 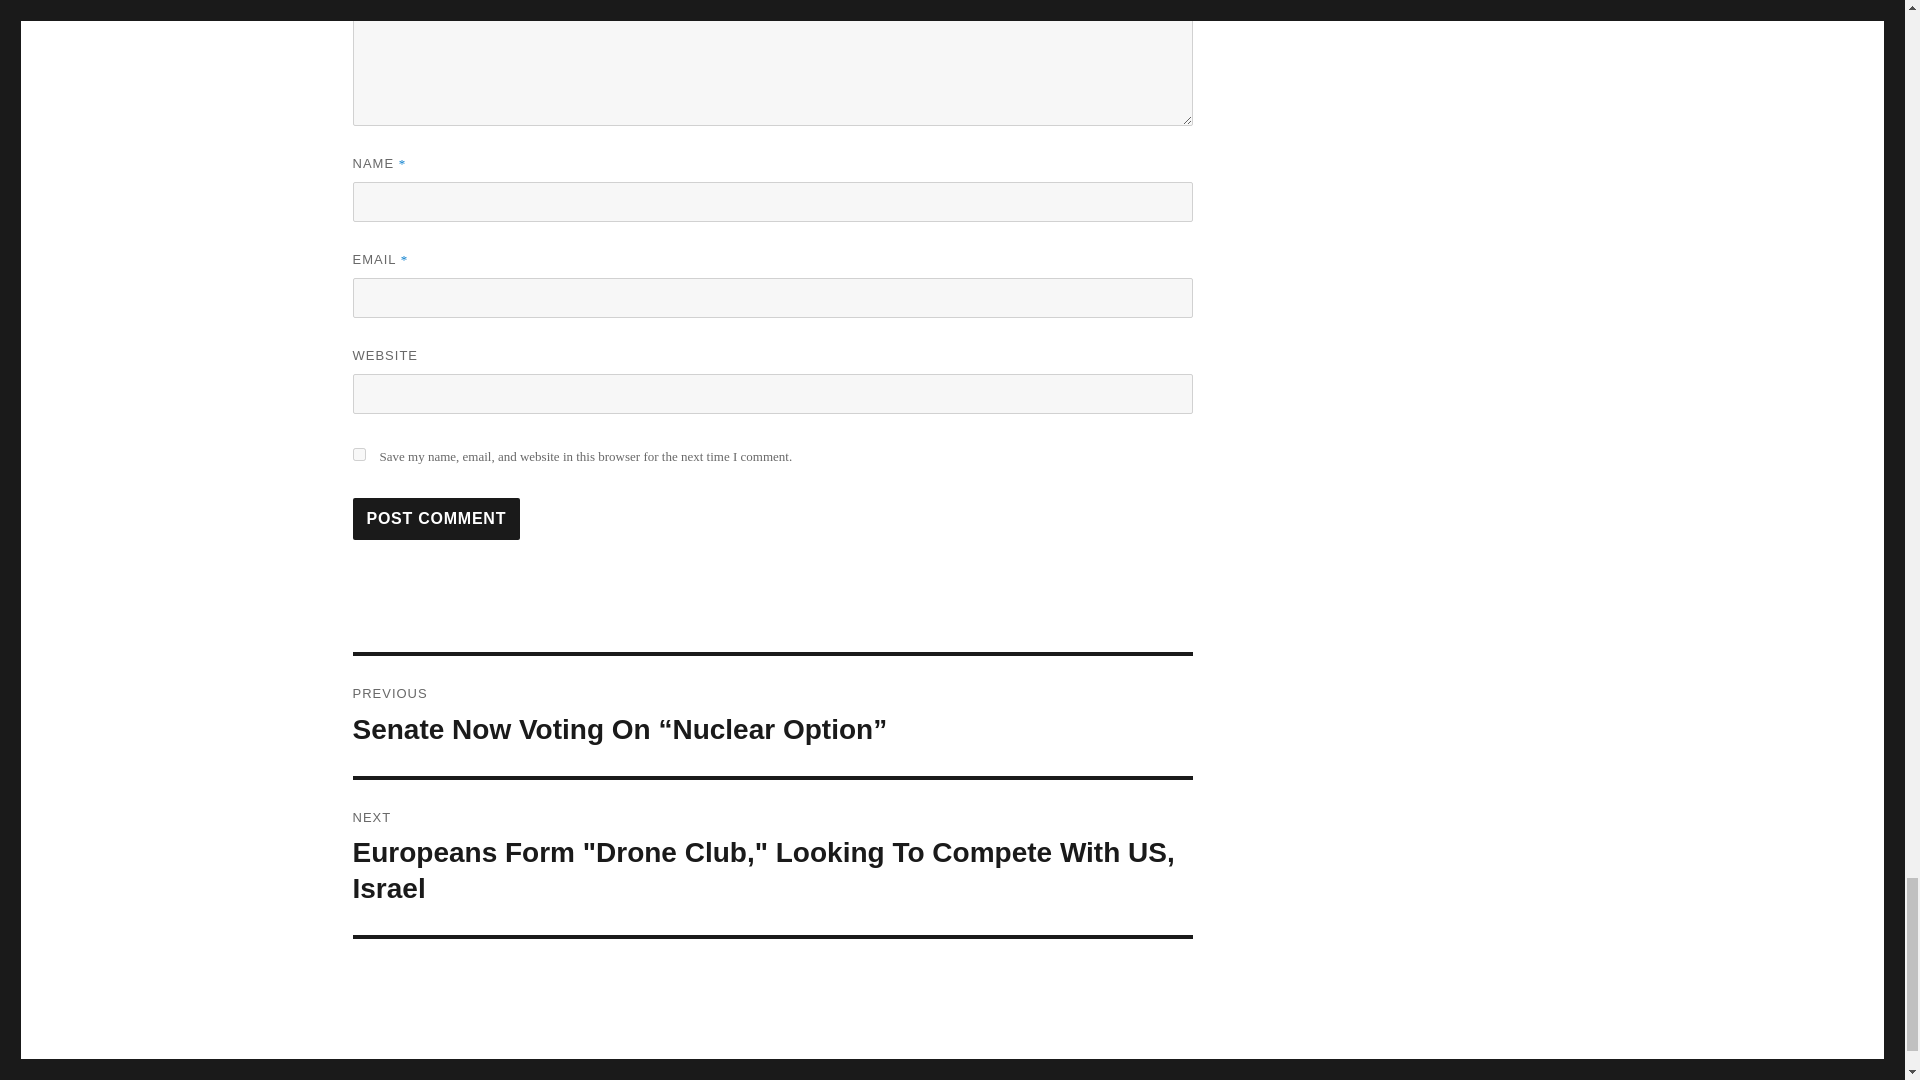 I want to click on yes, so click(x=358, y=454).